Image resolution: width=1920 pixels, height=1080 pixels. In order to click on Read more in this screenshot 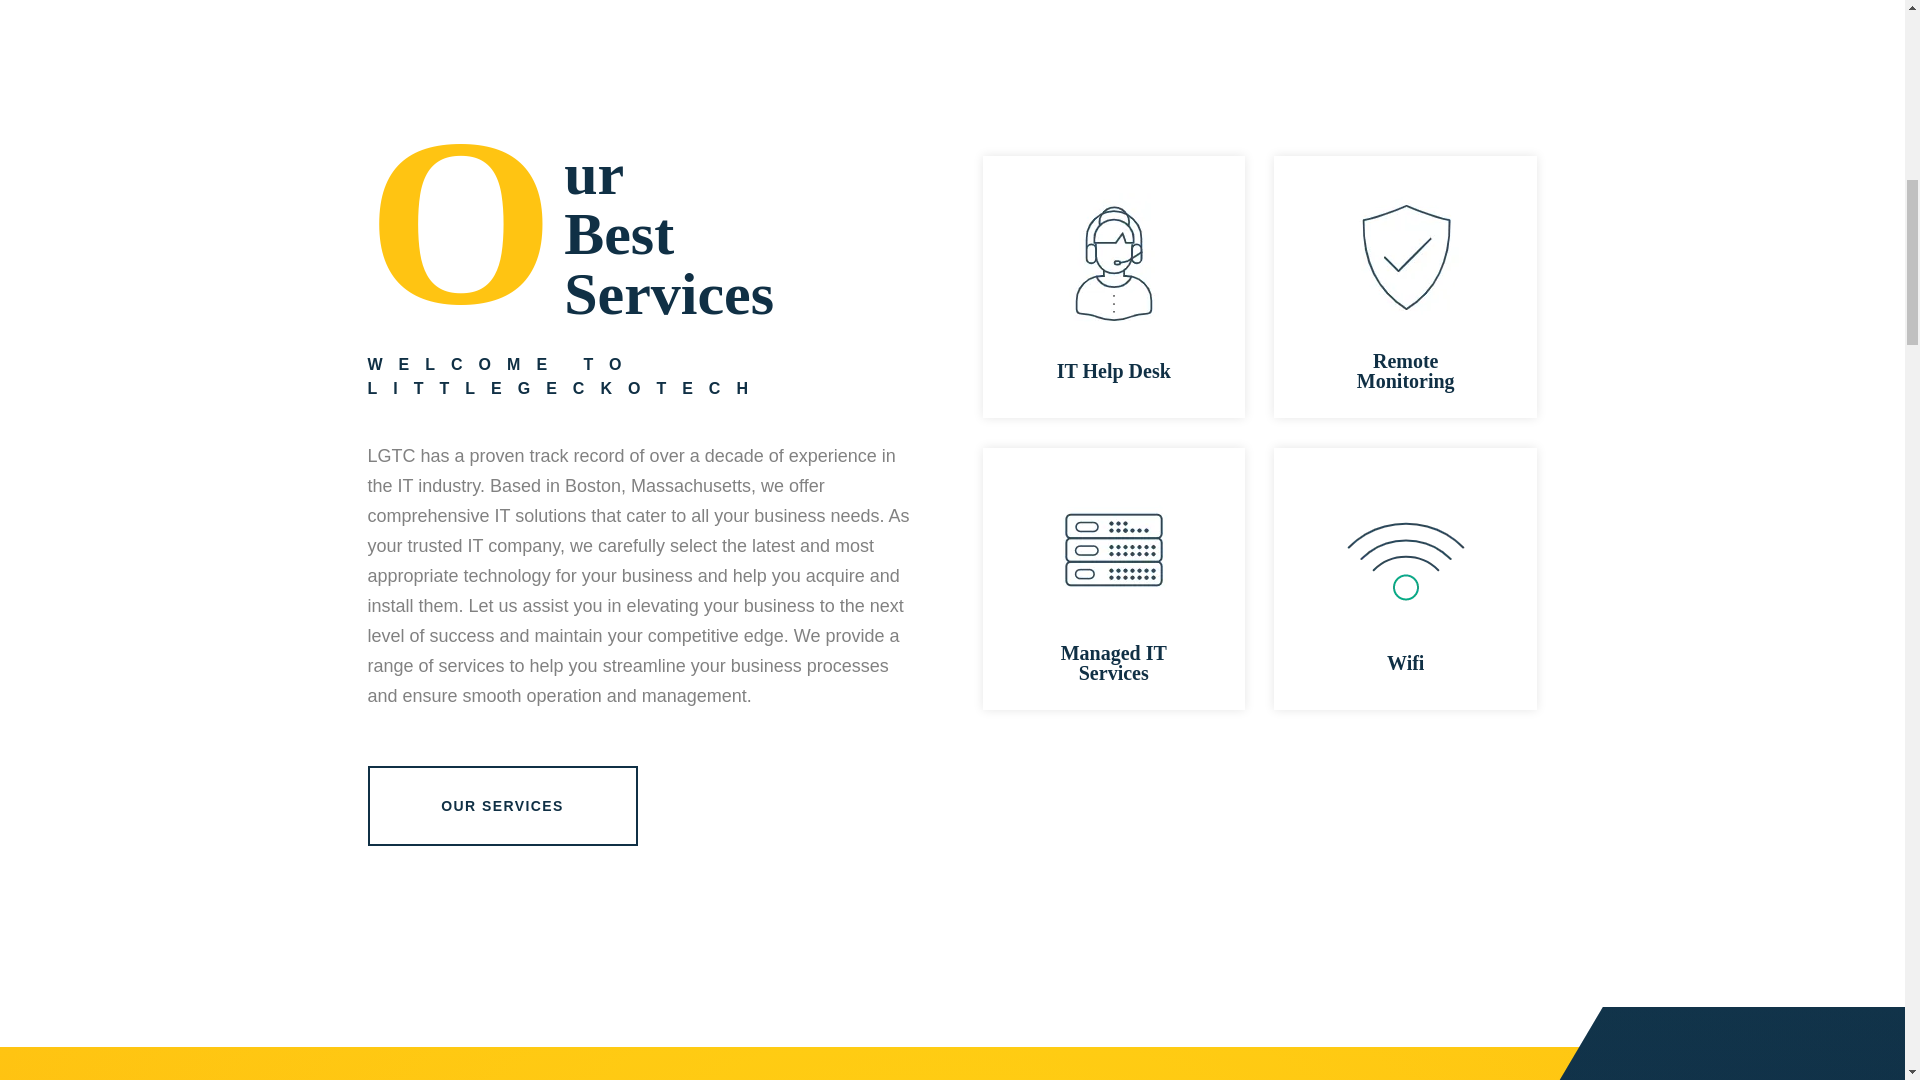, I will do `click(1406, 287)`.